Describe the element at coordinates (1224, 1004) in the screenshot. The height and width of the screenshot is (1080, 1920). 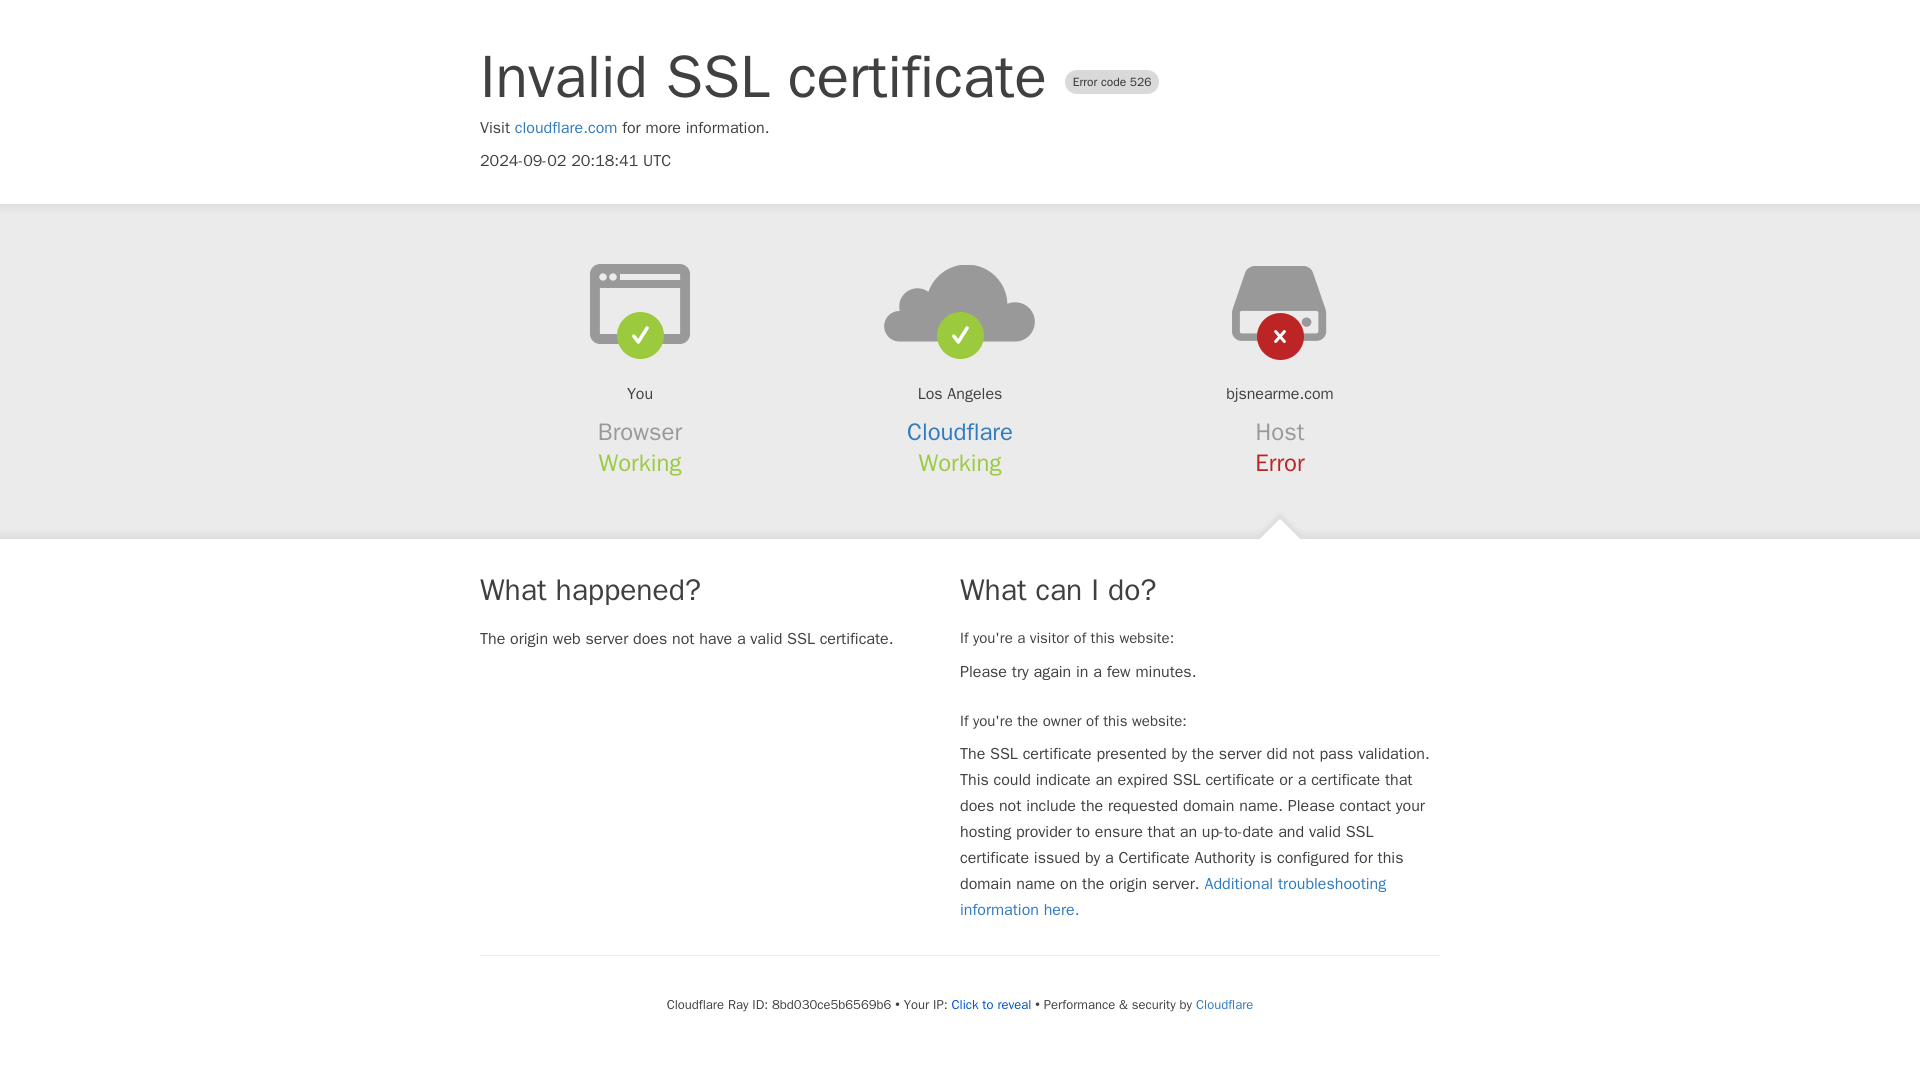
I see `Cloudflare` at that location.